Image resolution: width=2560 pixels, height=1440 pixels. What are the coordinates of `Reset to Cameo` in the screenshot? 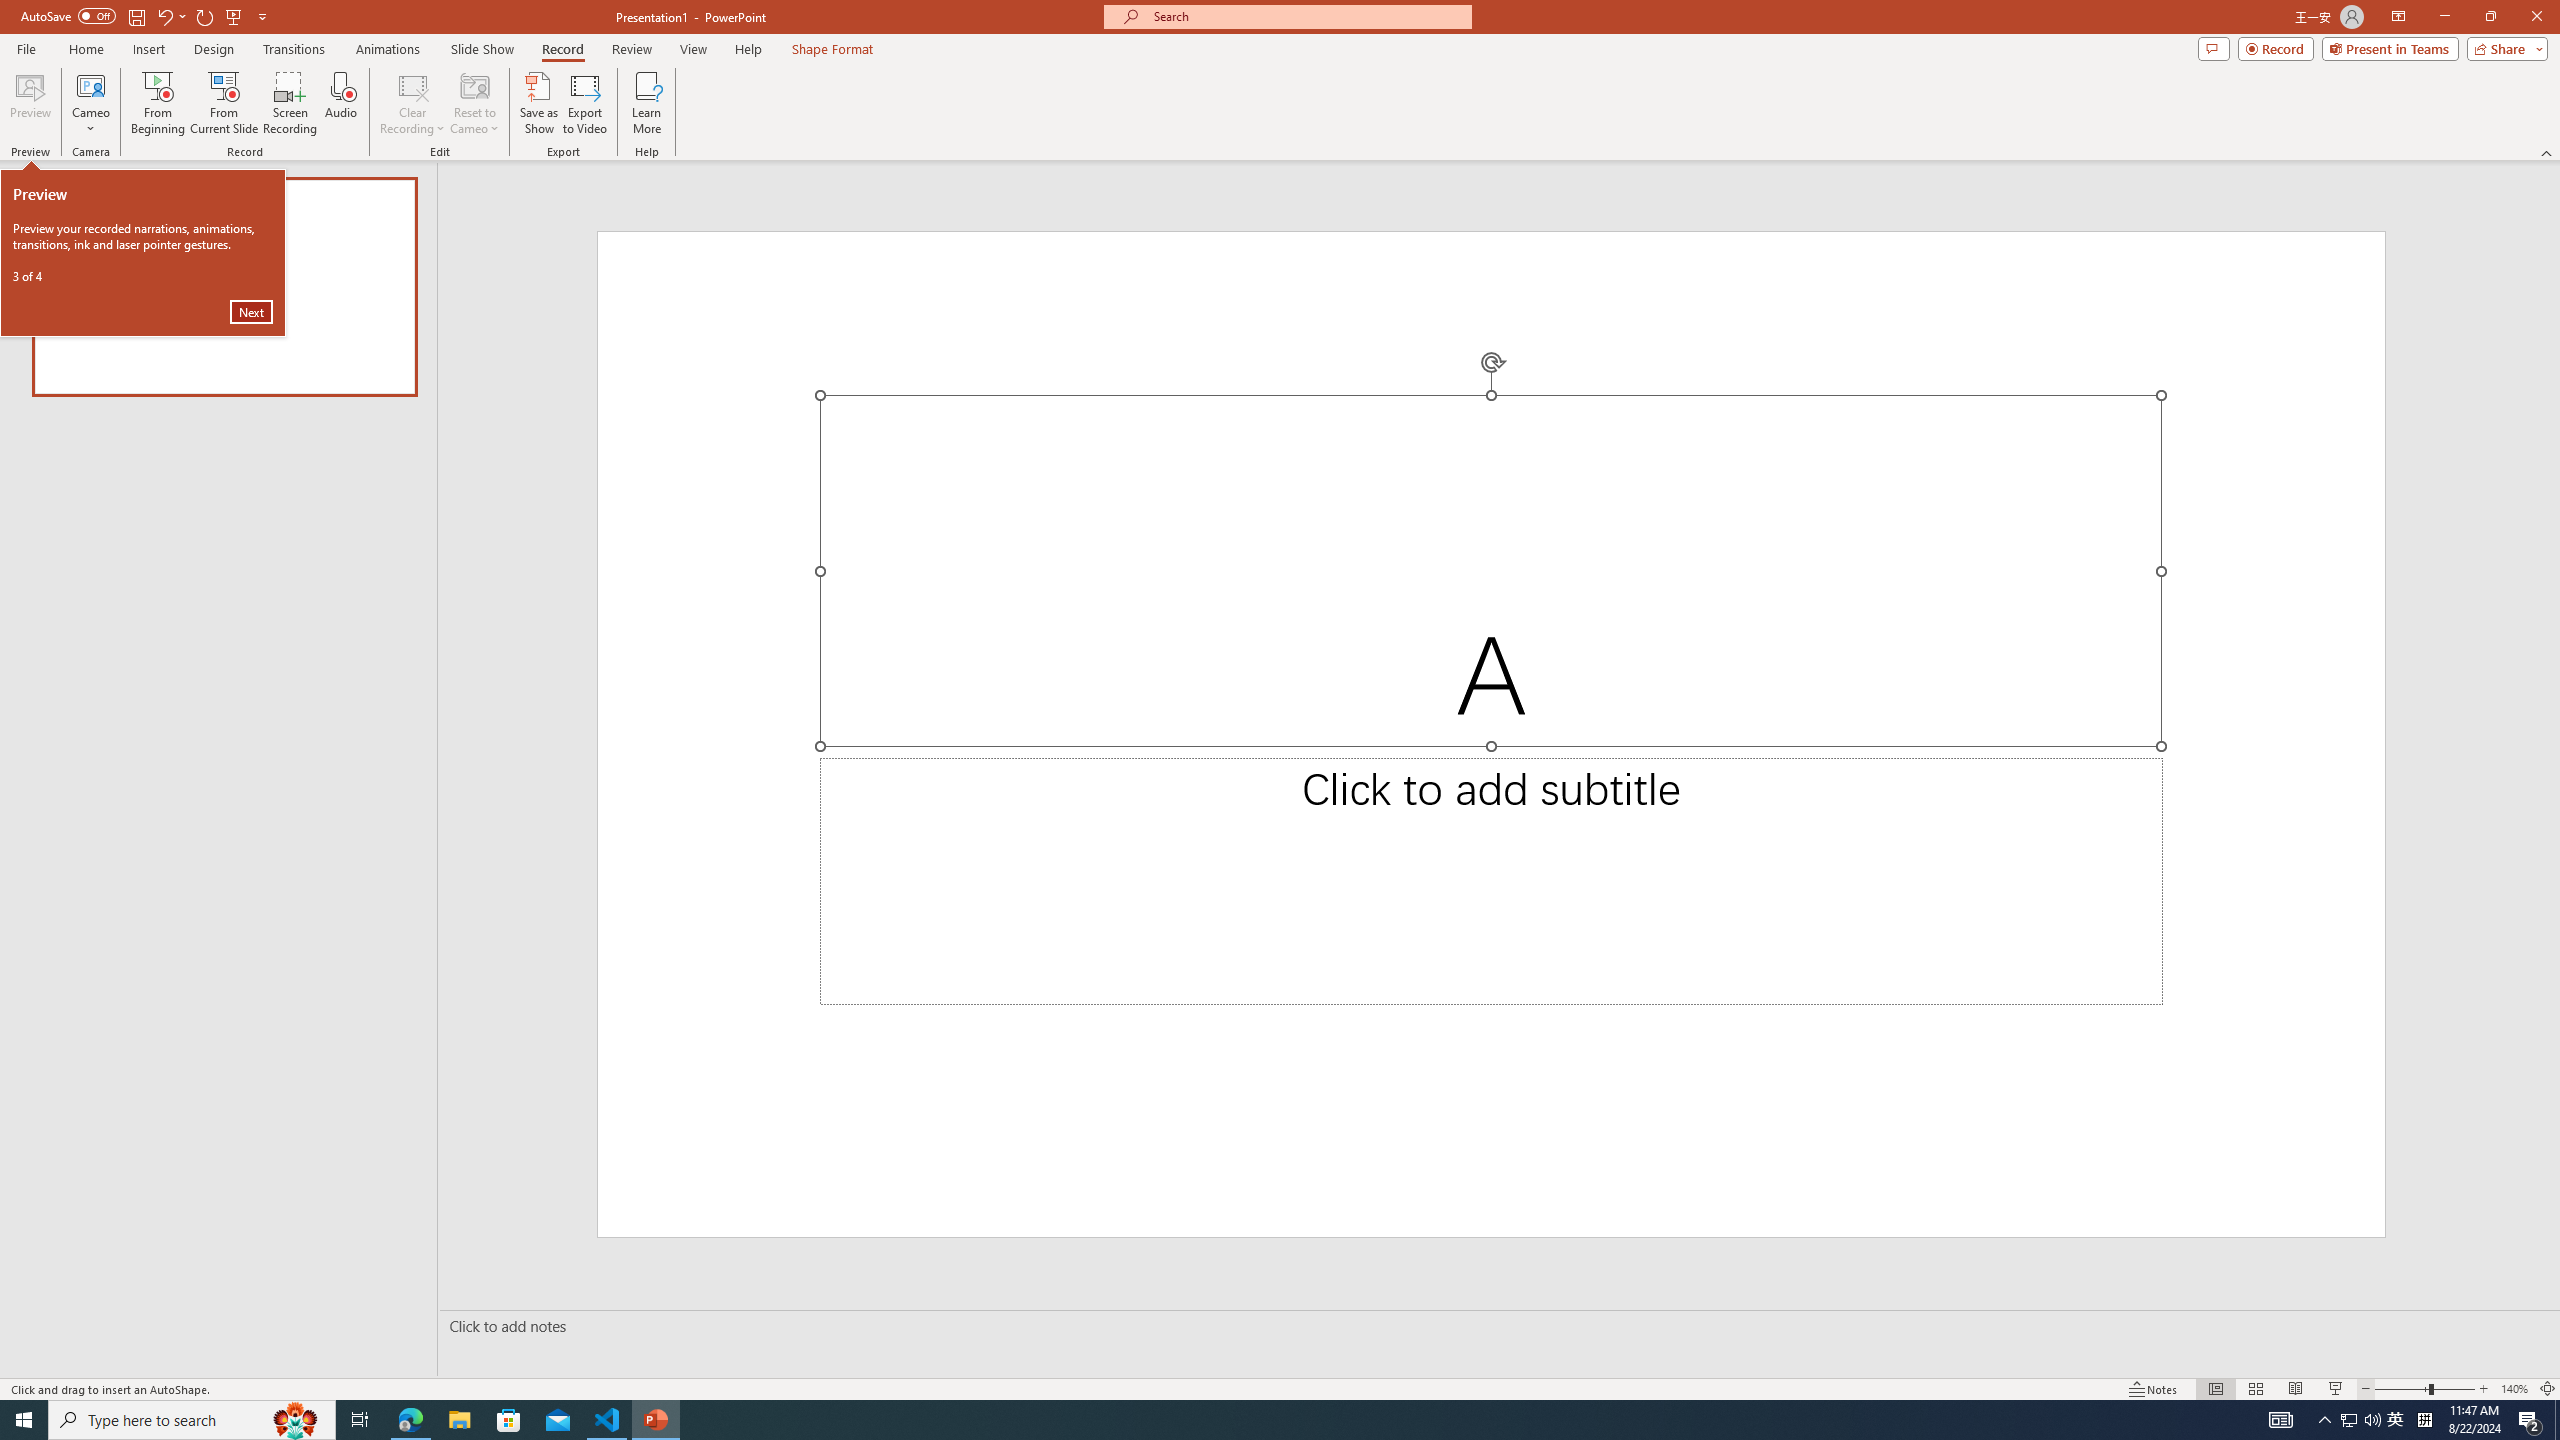 It's located at (474, 103).